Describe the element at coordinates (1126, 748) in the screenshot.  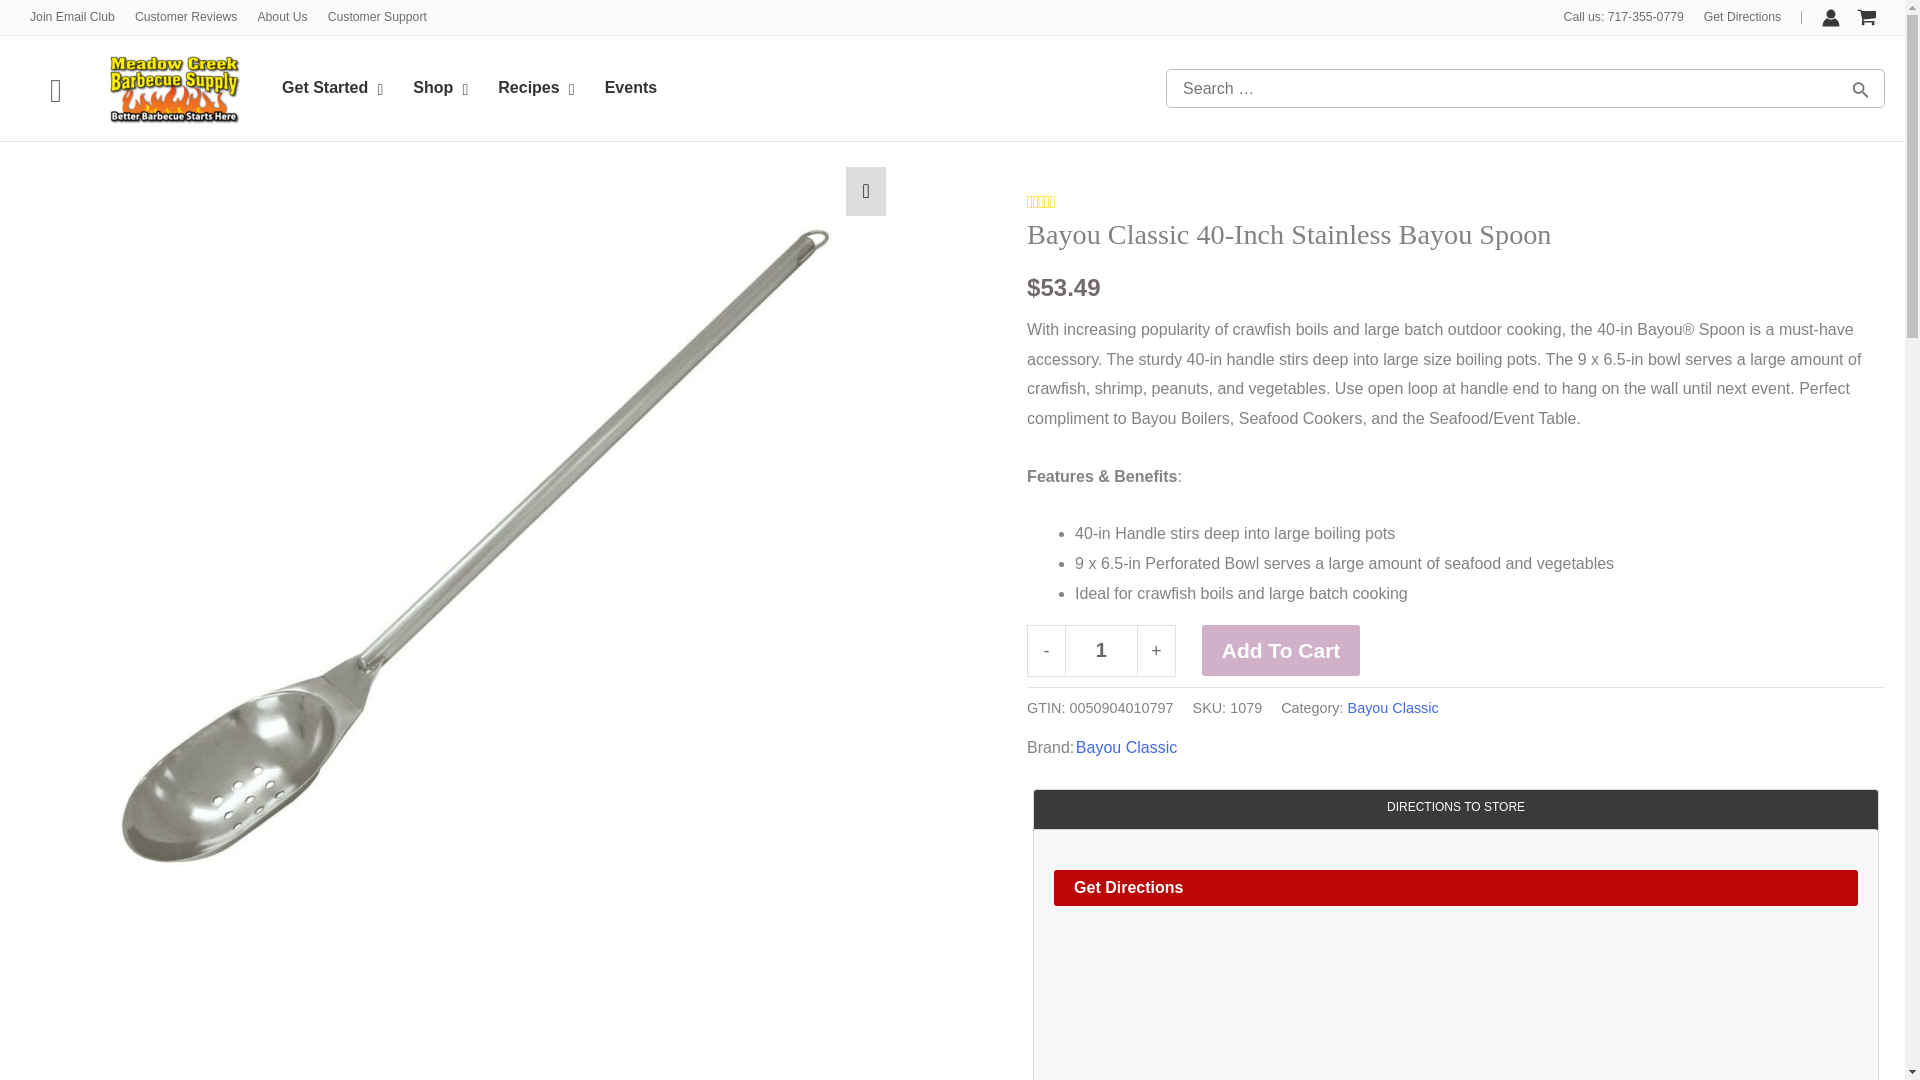
I see `Customer Reviews` at that location.